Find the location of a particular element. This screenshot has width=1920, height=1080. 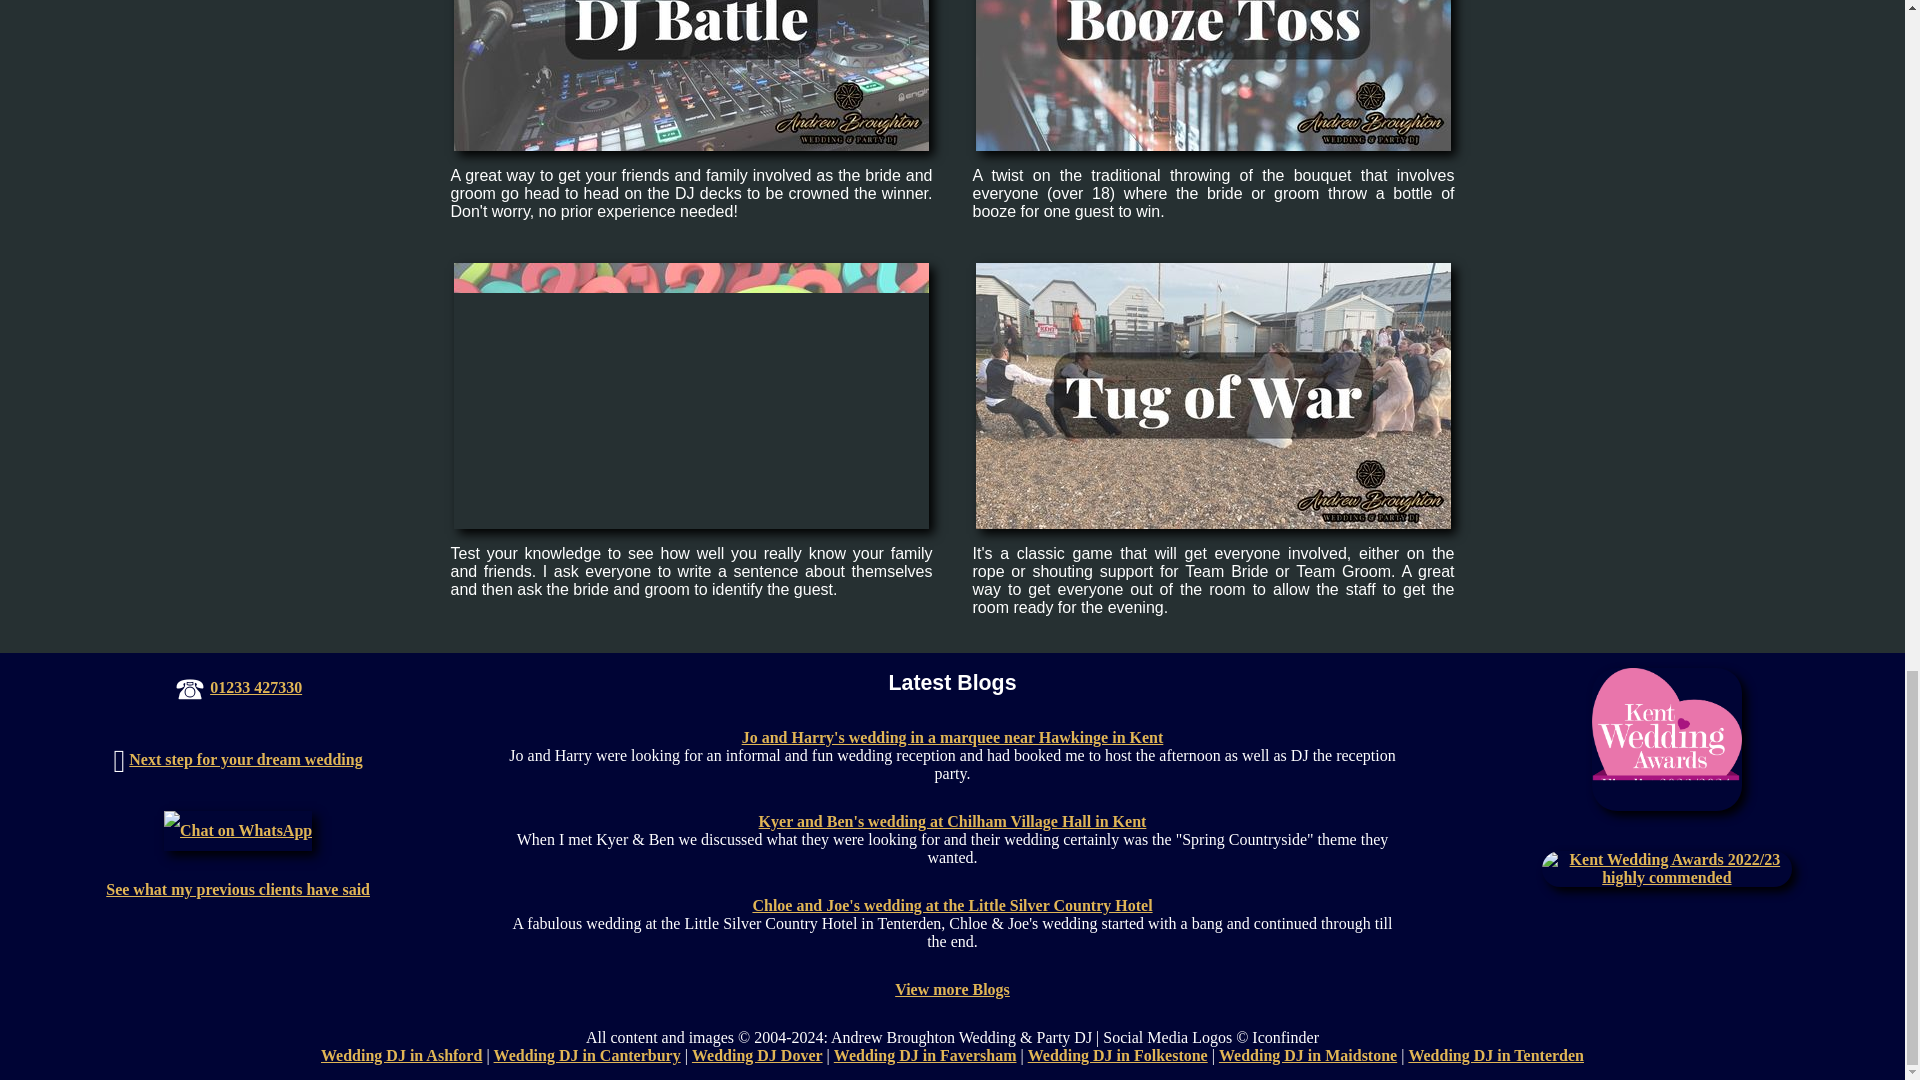

A fun quiz that can be run during the wedding breakfast is located at coordinates (691, 396).